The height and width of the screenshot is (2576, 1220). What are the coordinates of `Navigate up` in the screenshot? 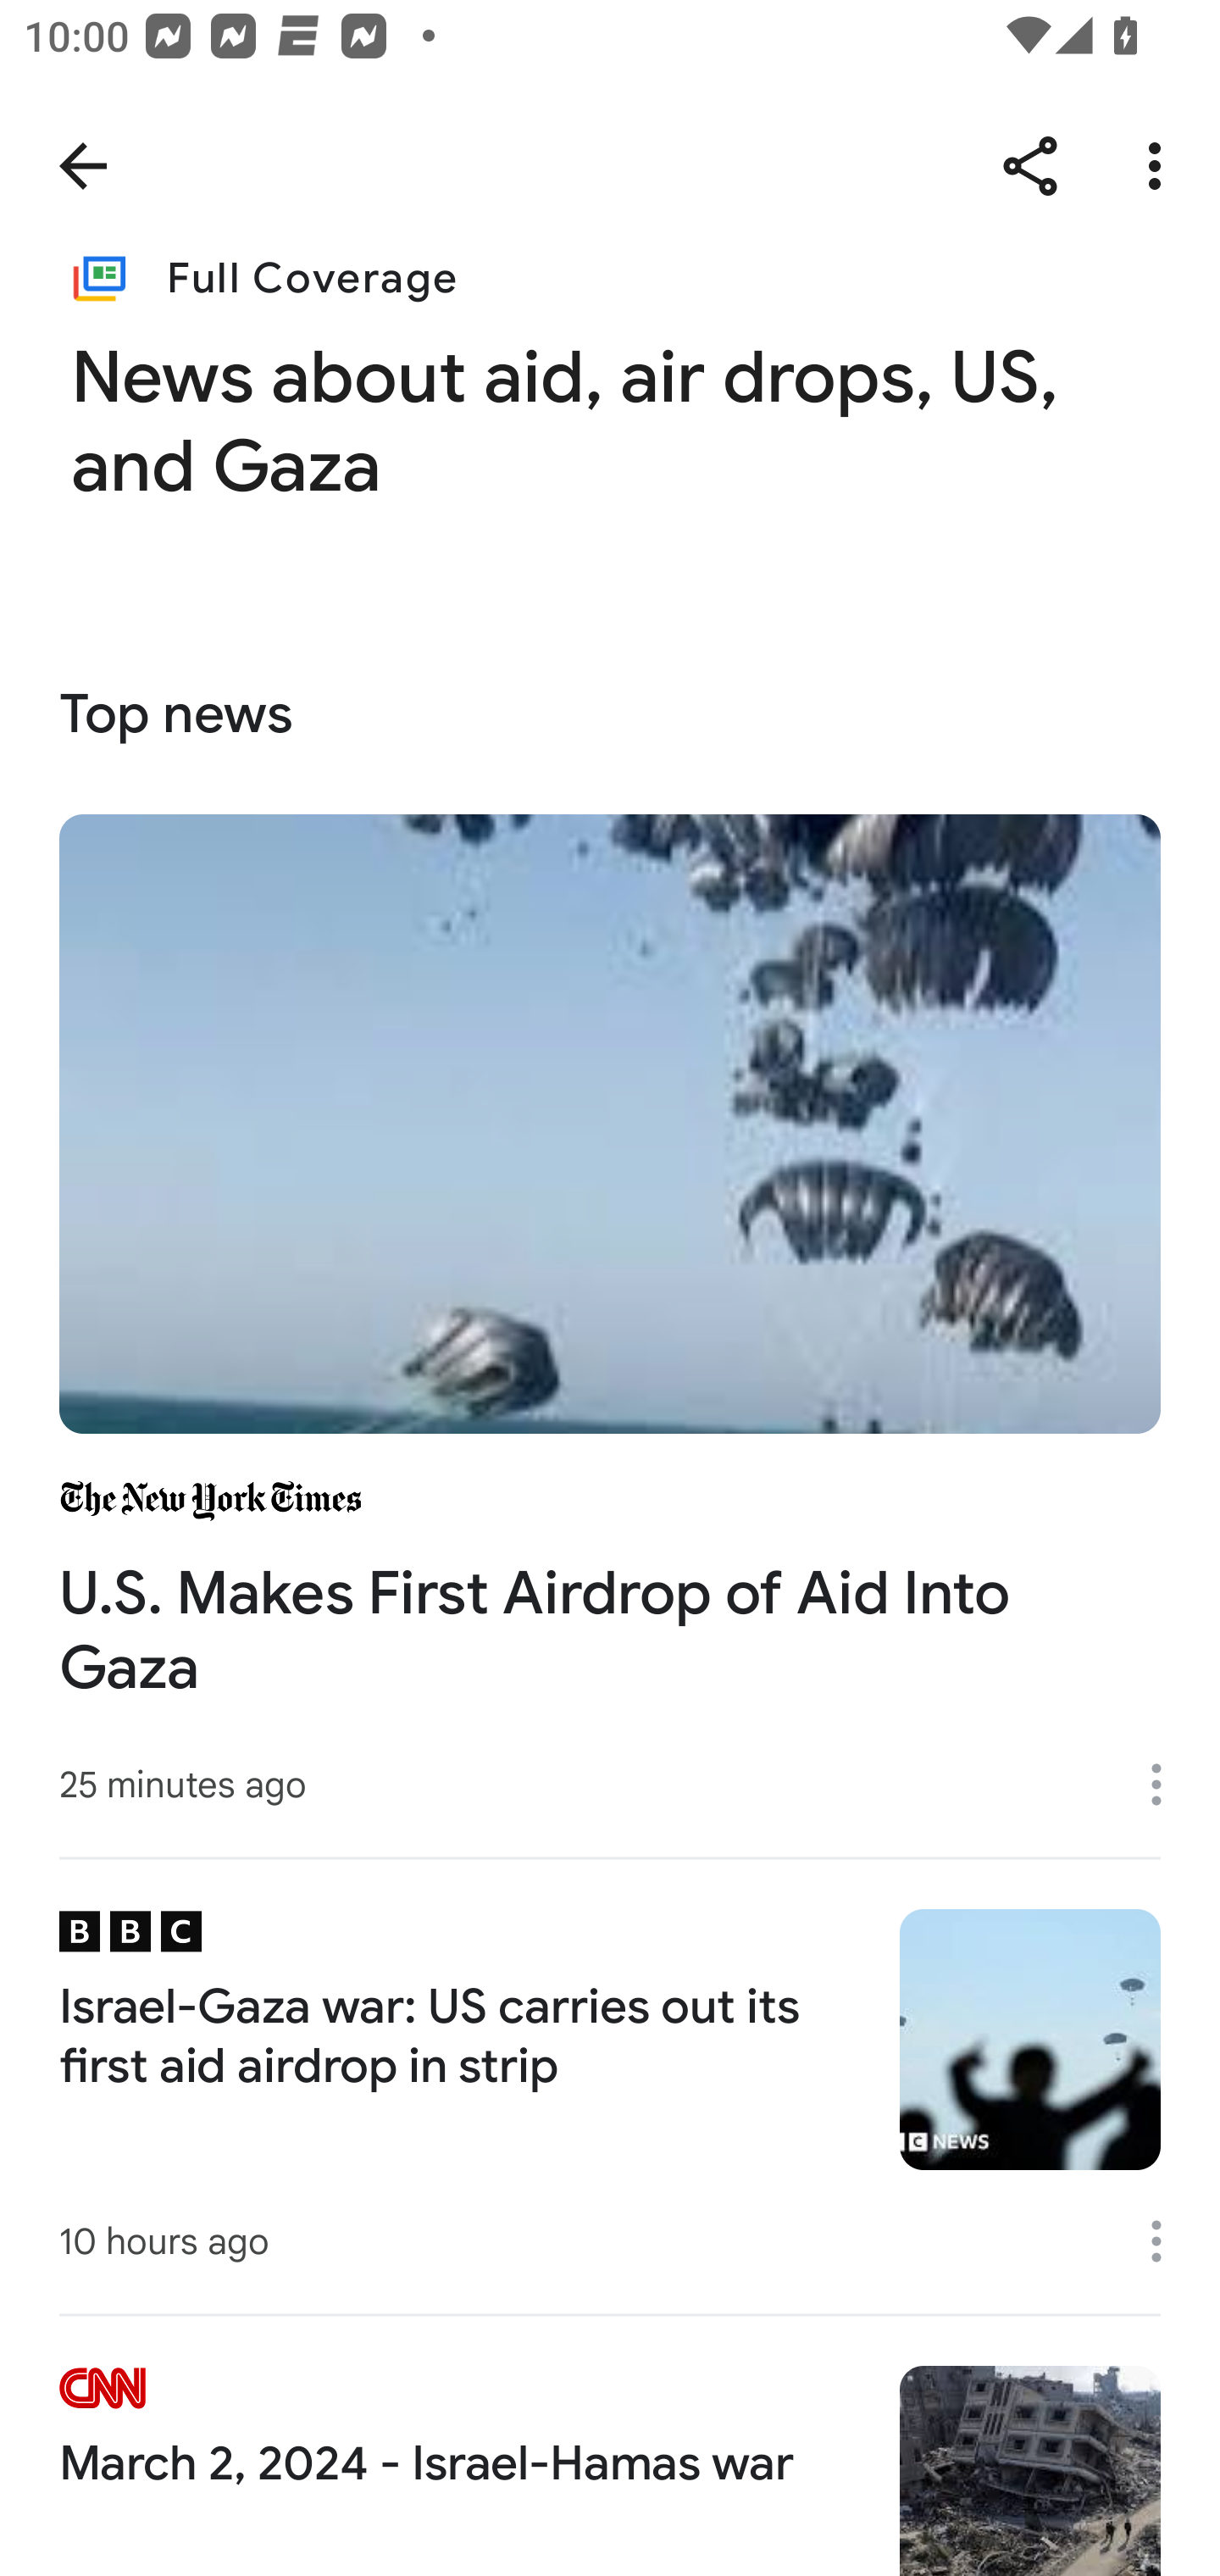 It's located at (83, 166).